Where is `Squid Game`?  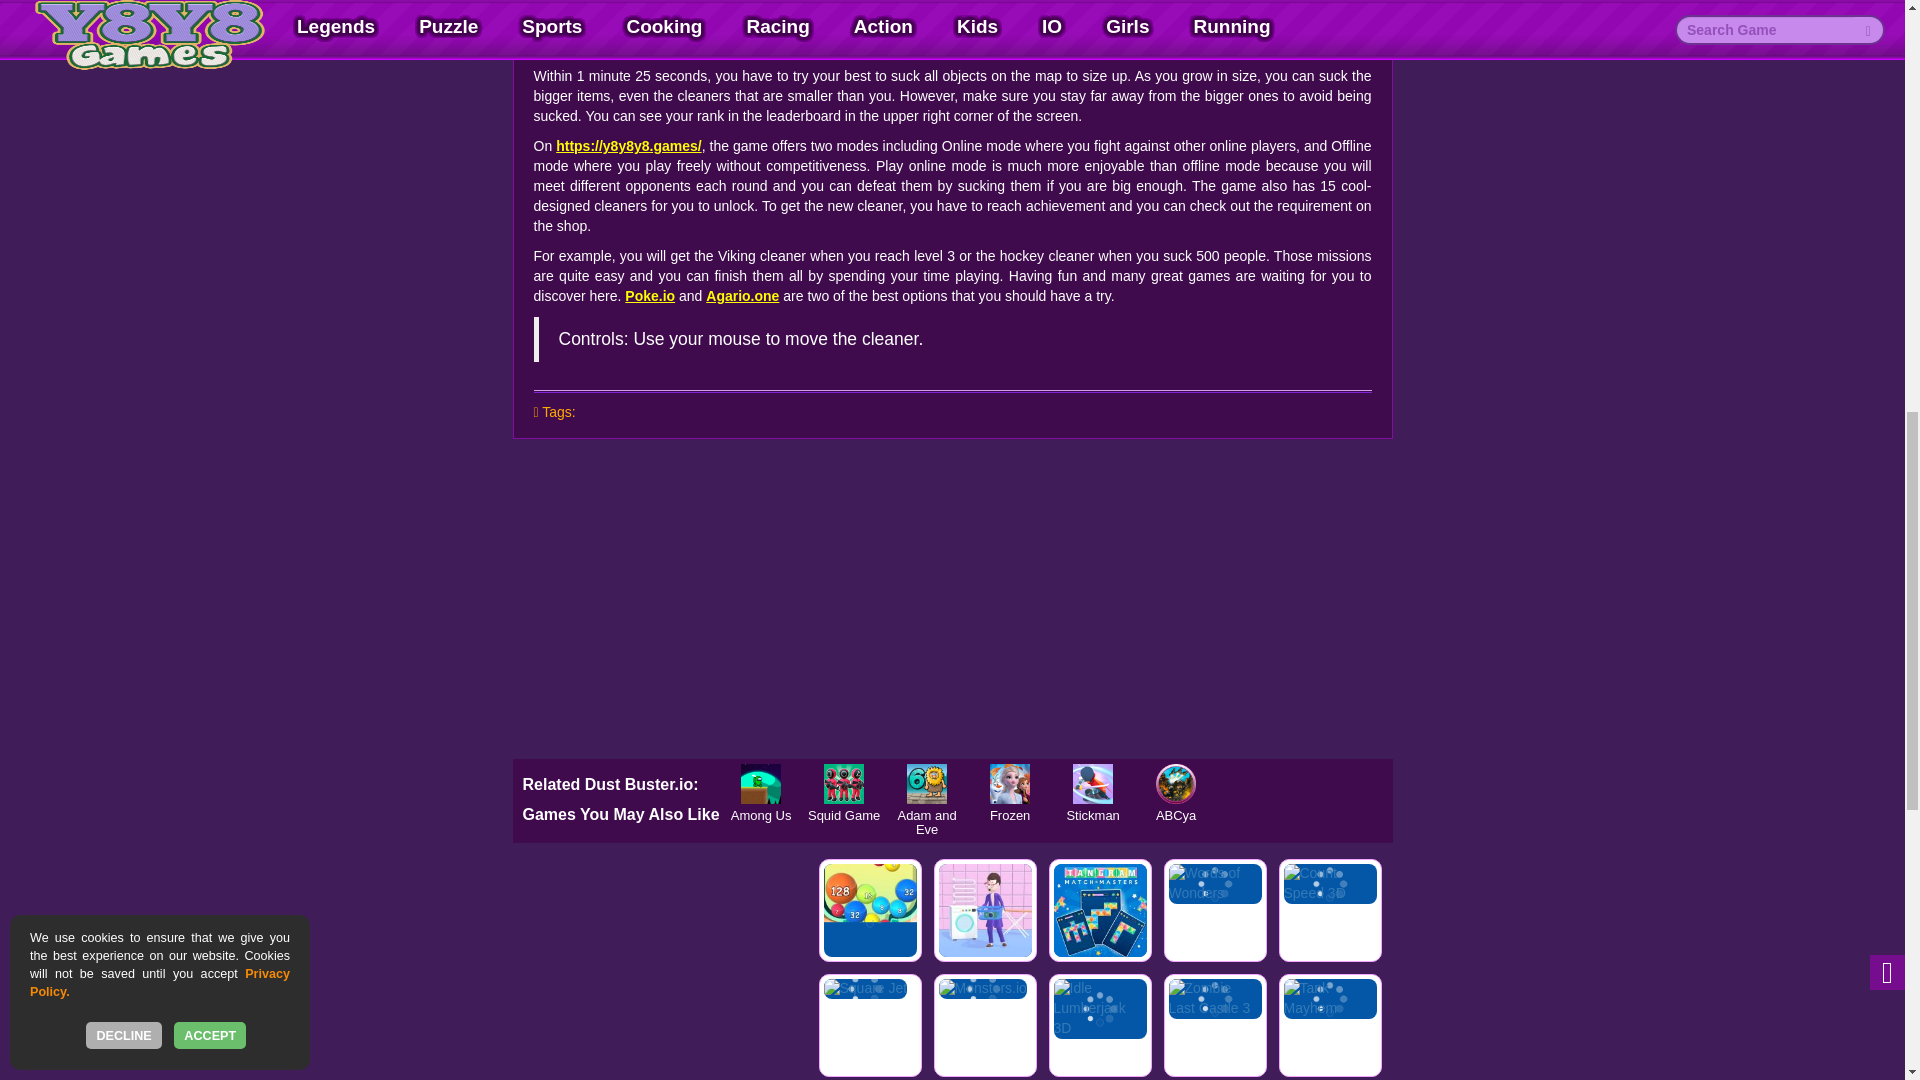
Squid Game is located at coordinates (844, 783).